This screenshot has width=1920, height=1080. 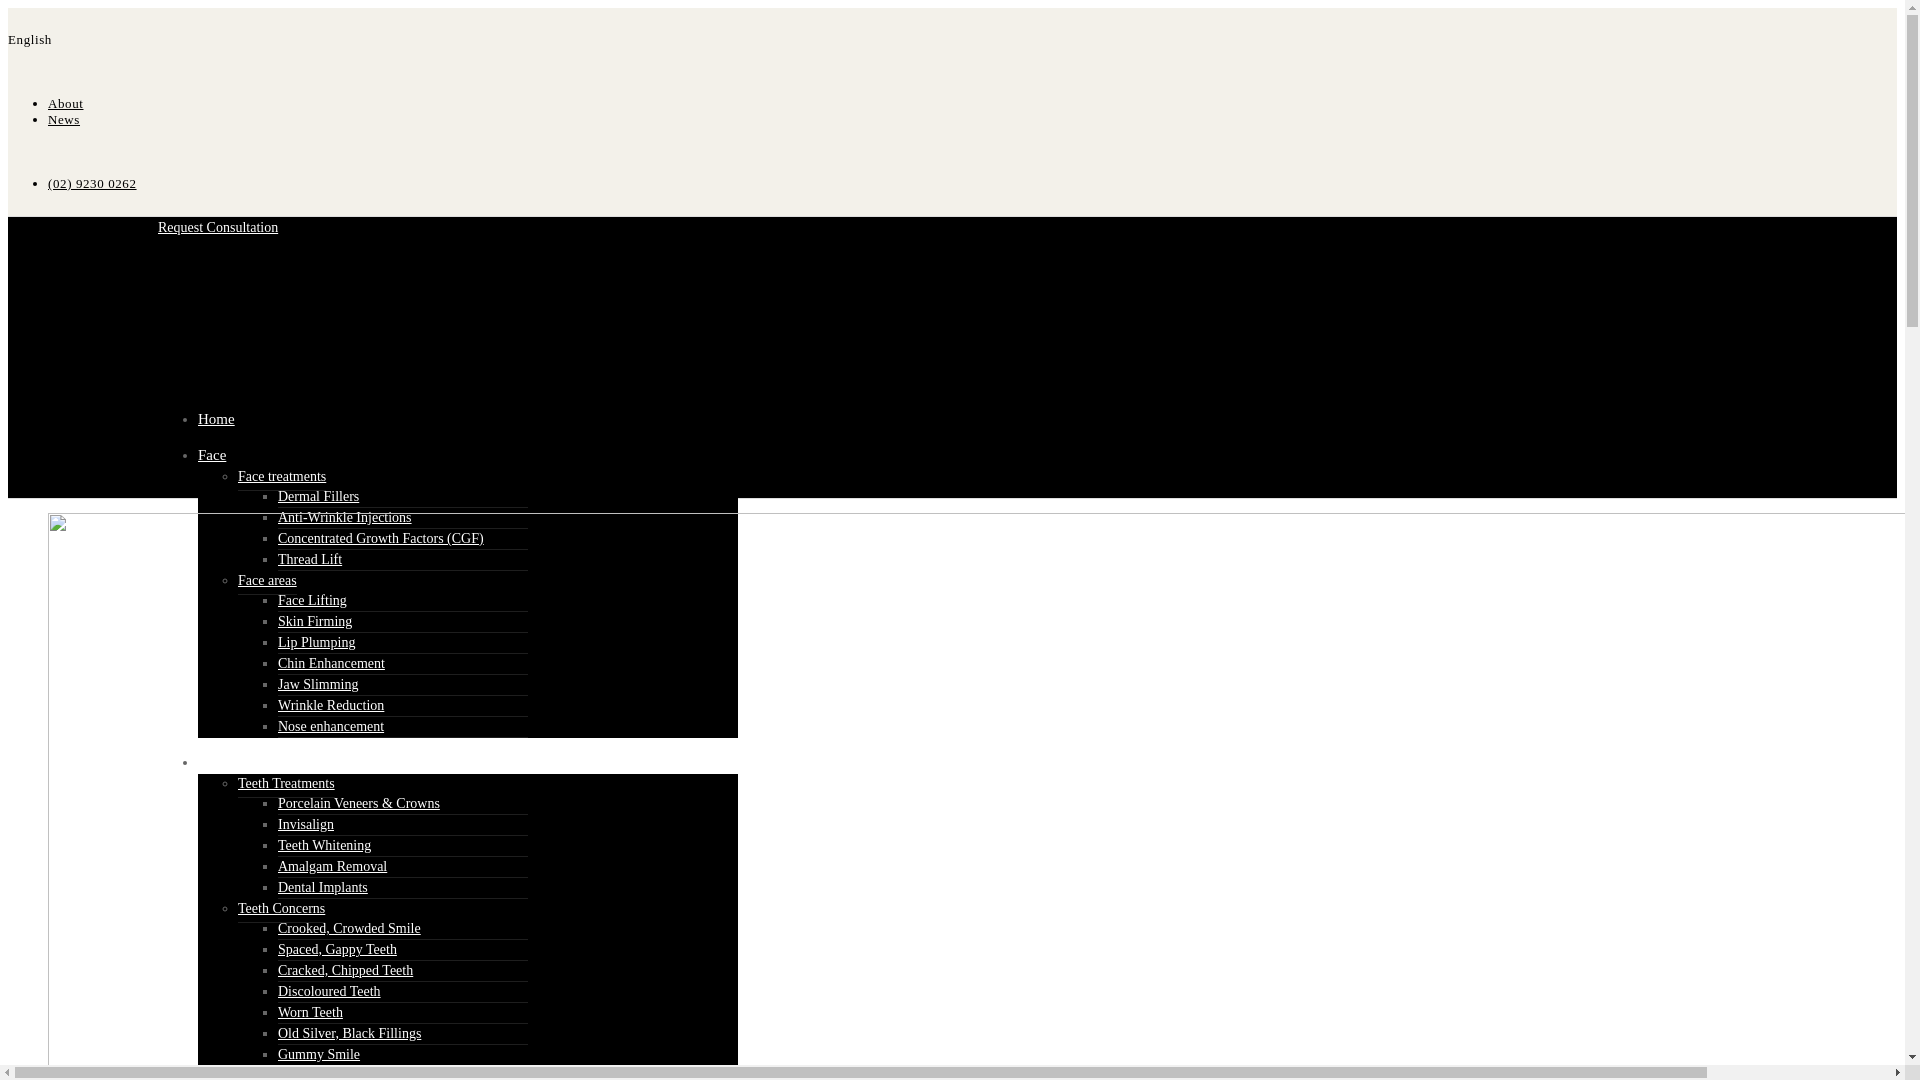 I want to click on Nose enhancement, so click(x=331, y=726).